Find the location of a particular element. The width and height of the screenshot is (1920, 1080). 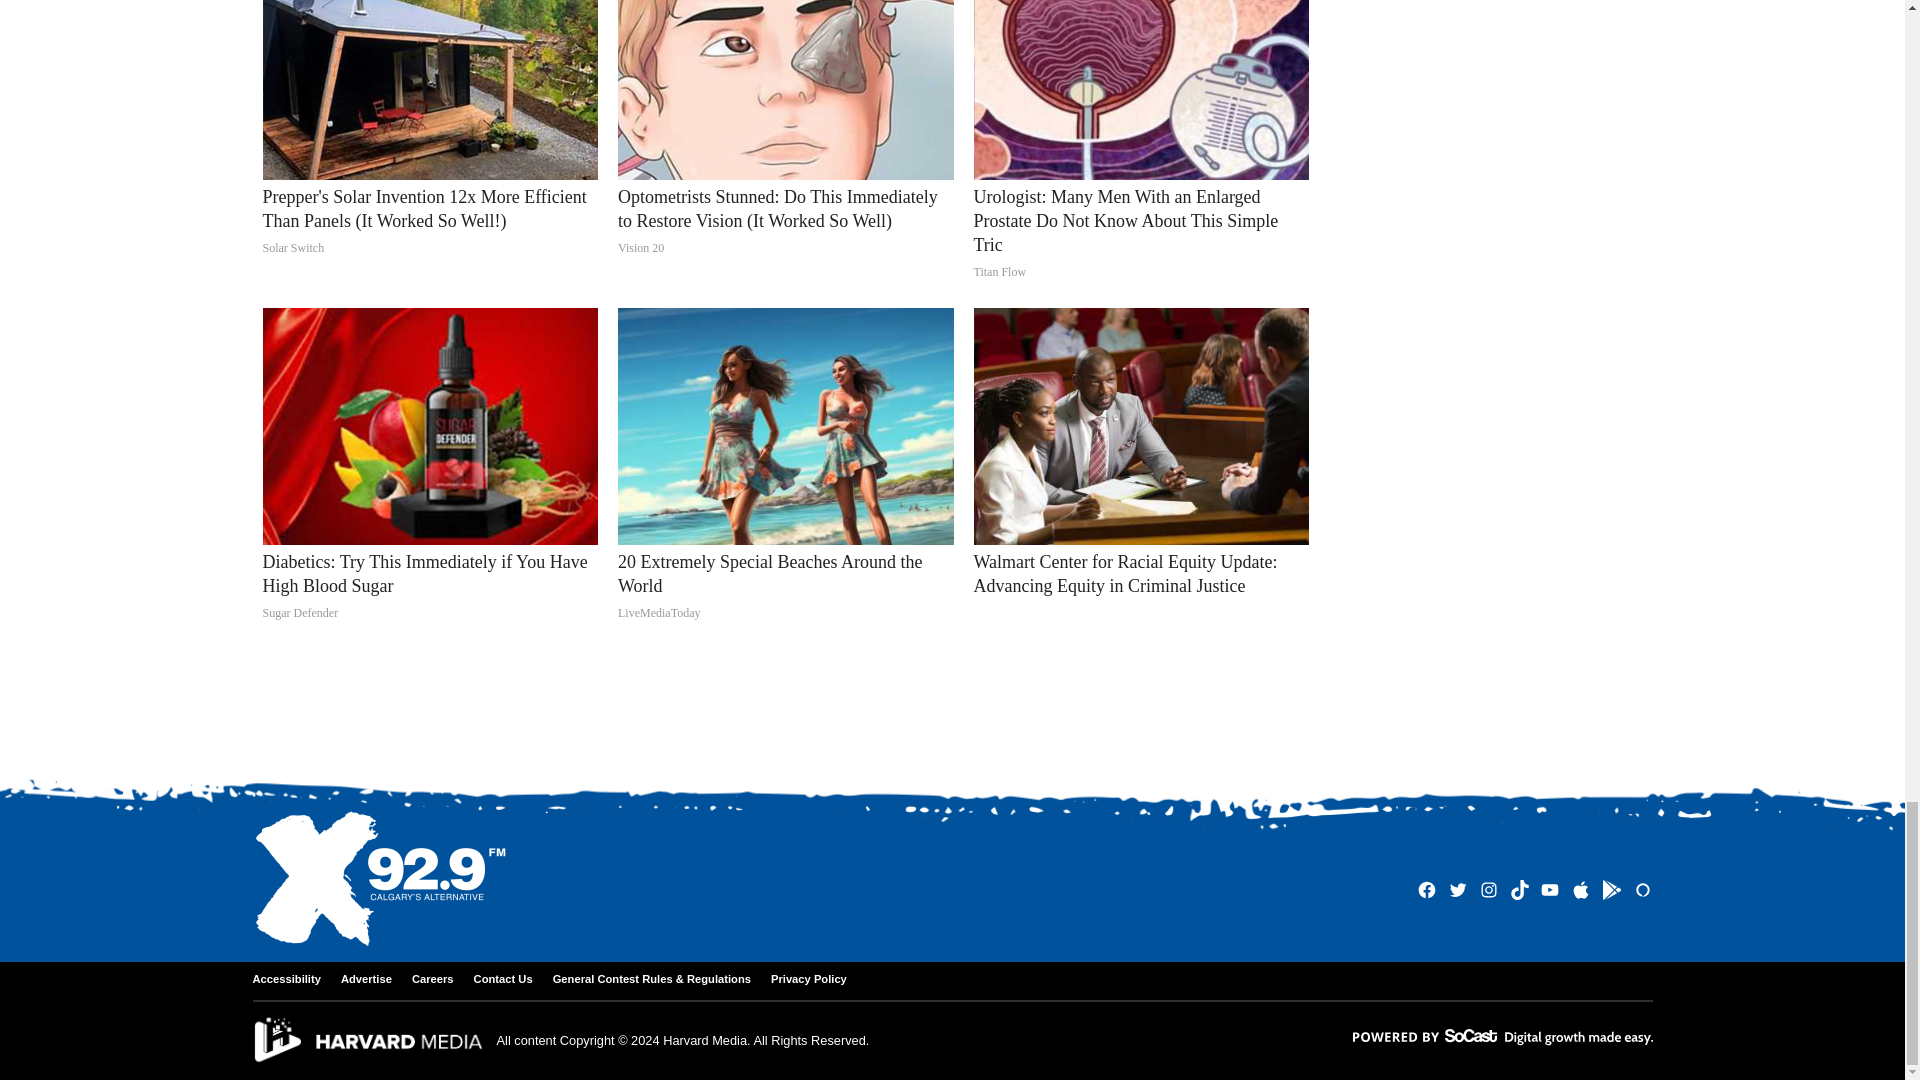

3rd party ad content is located at coordinates (951, 714).